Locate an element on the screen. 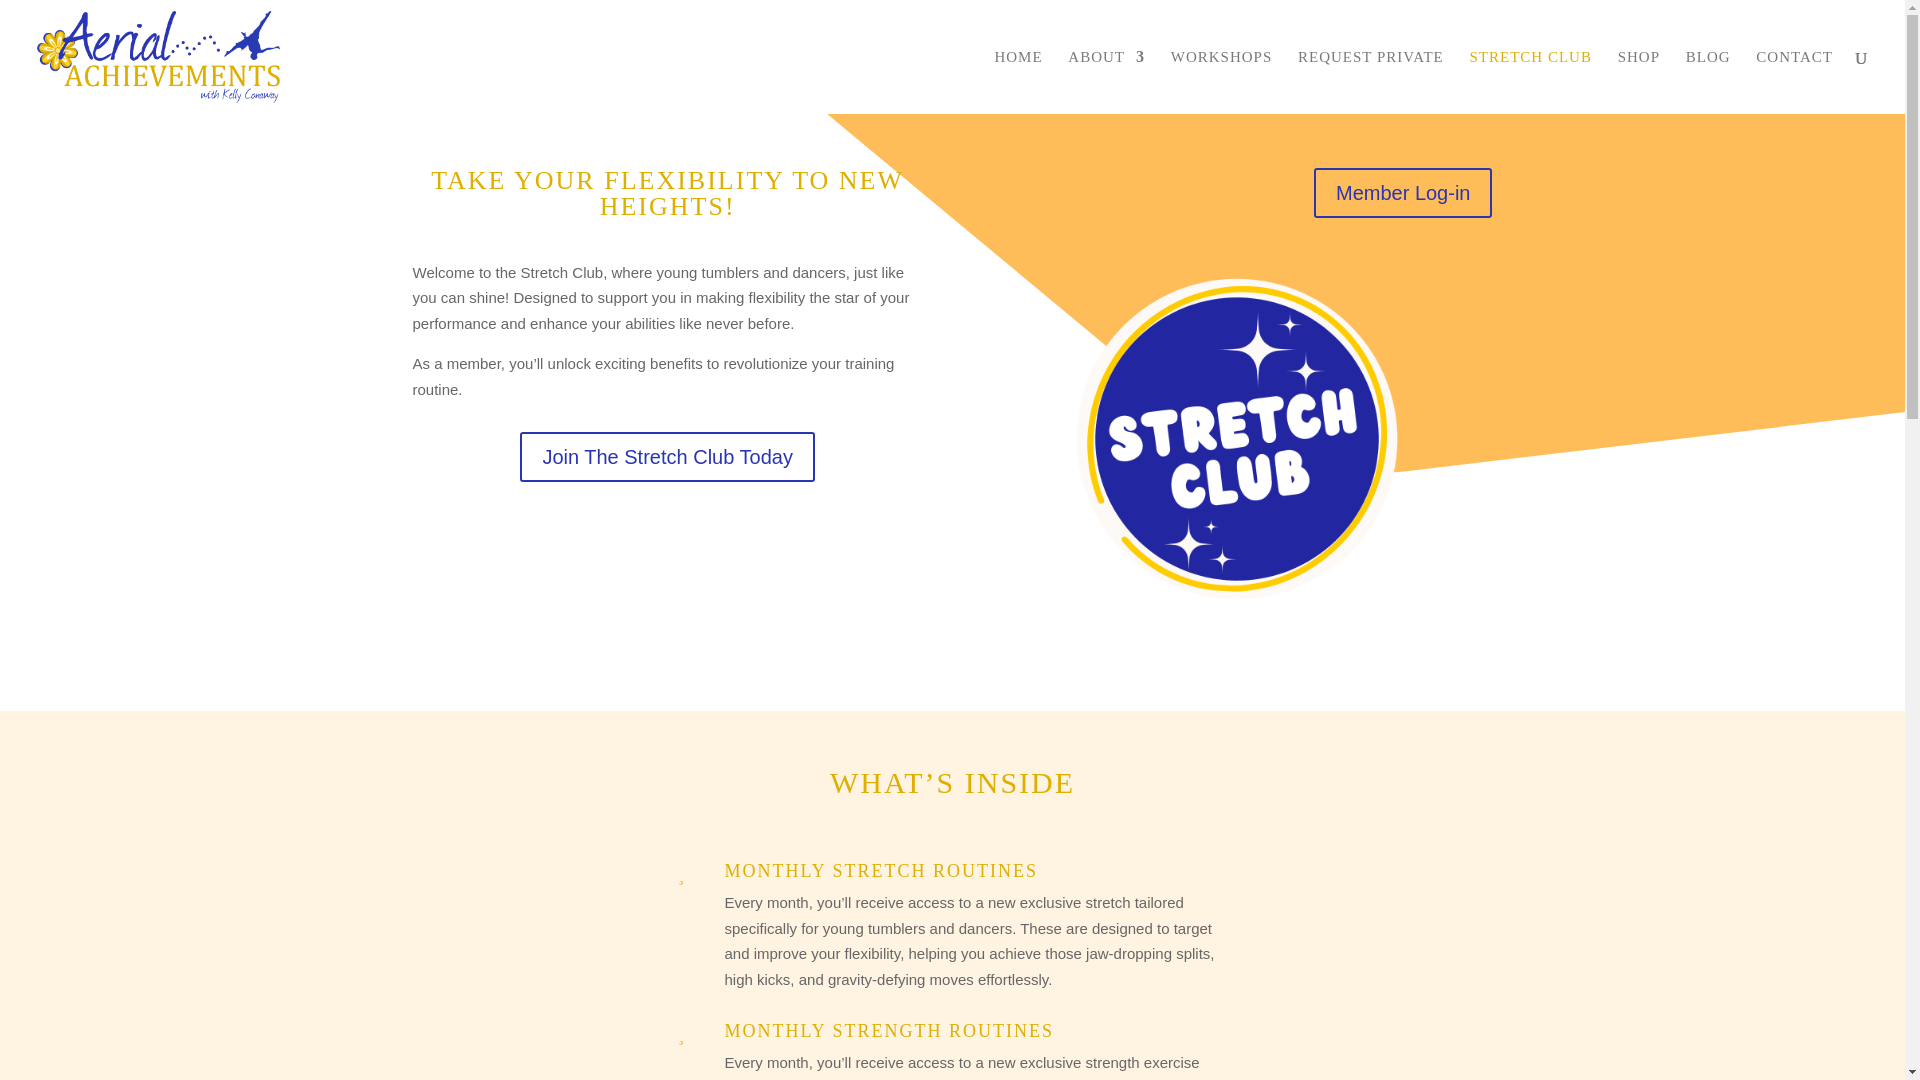 This screenshot has height=1080, width=1920. STRETCH CLUB is located at coordinates (1530, 82).